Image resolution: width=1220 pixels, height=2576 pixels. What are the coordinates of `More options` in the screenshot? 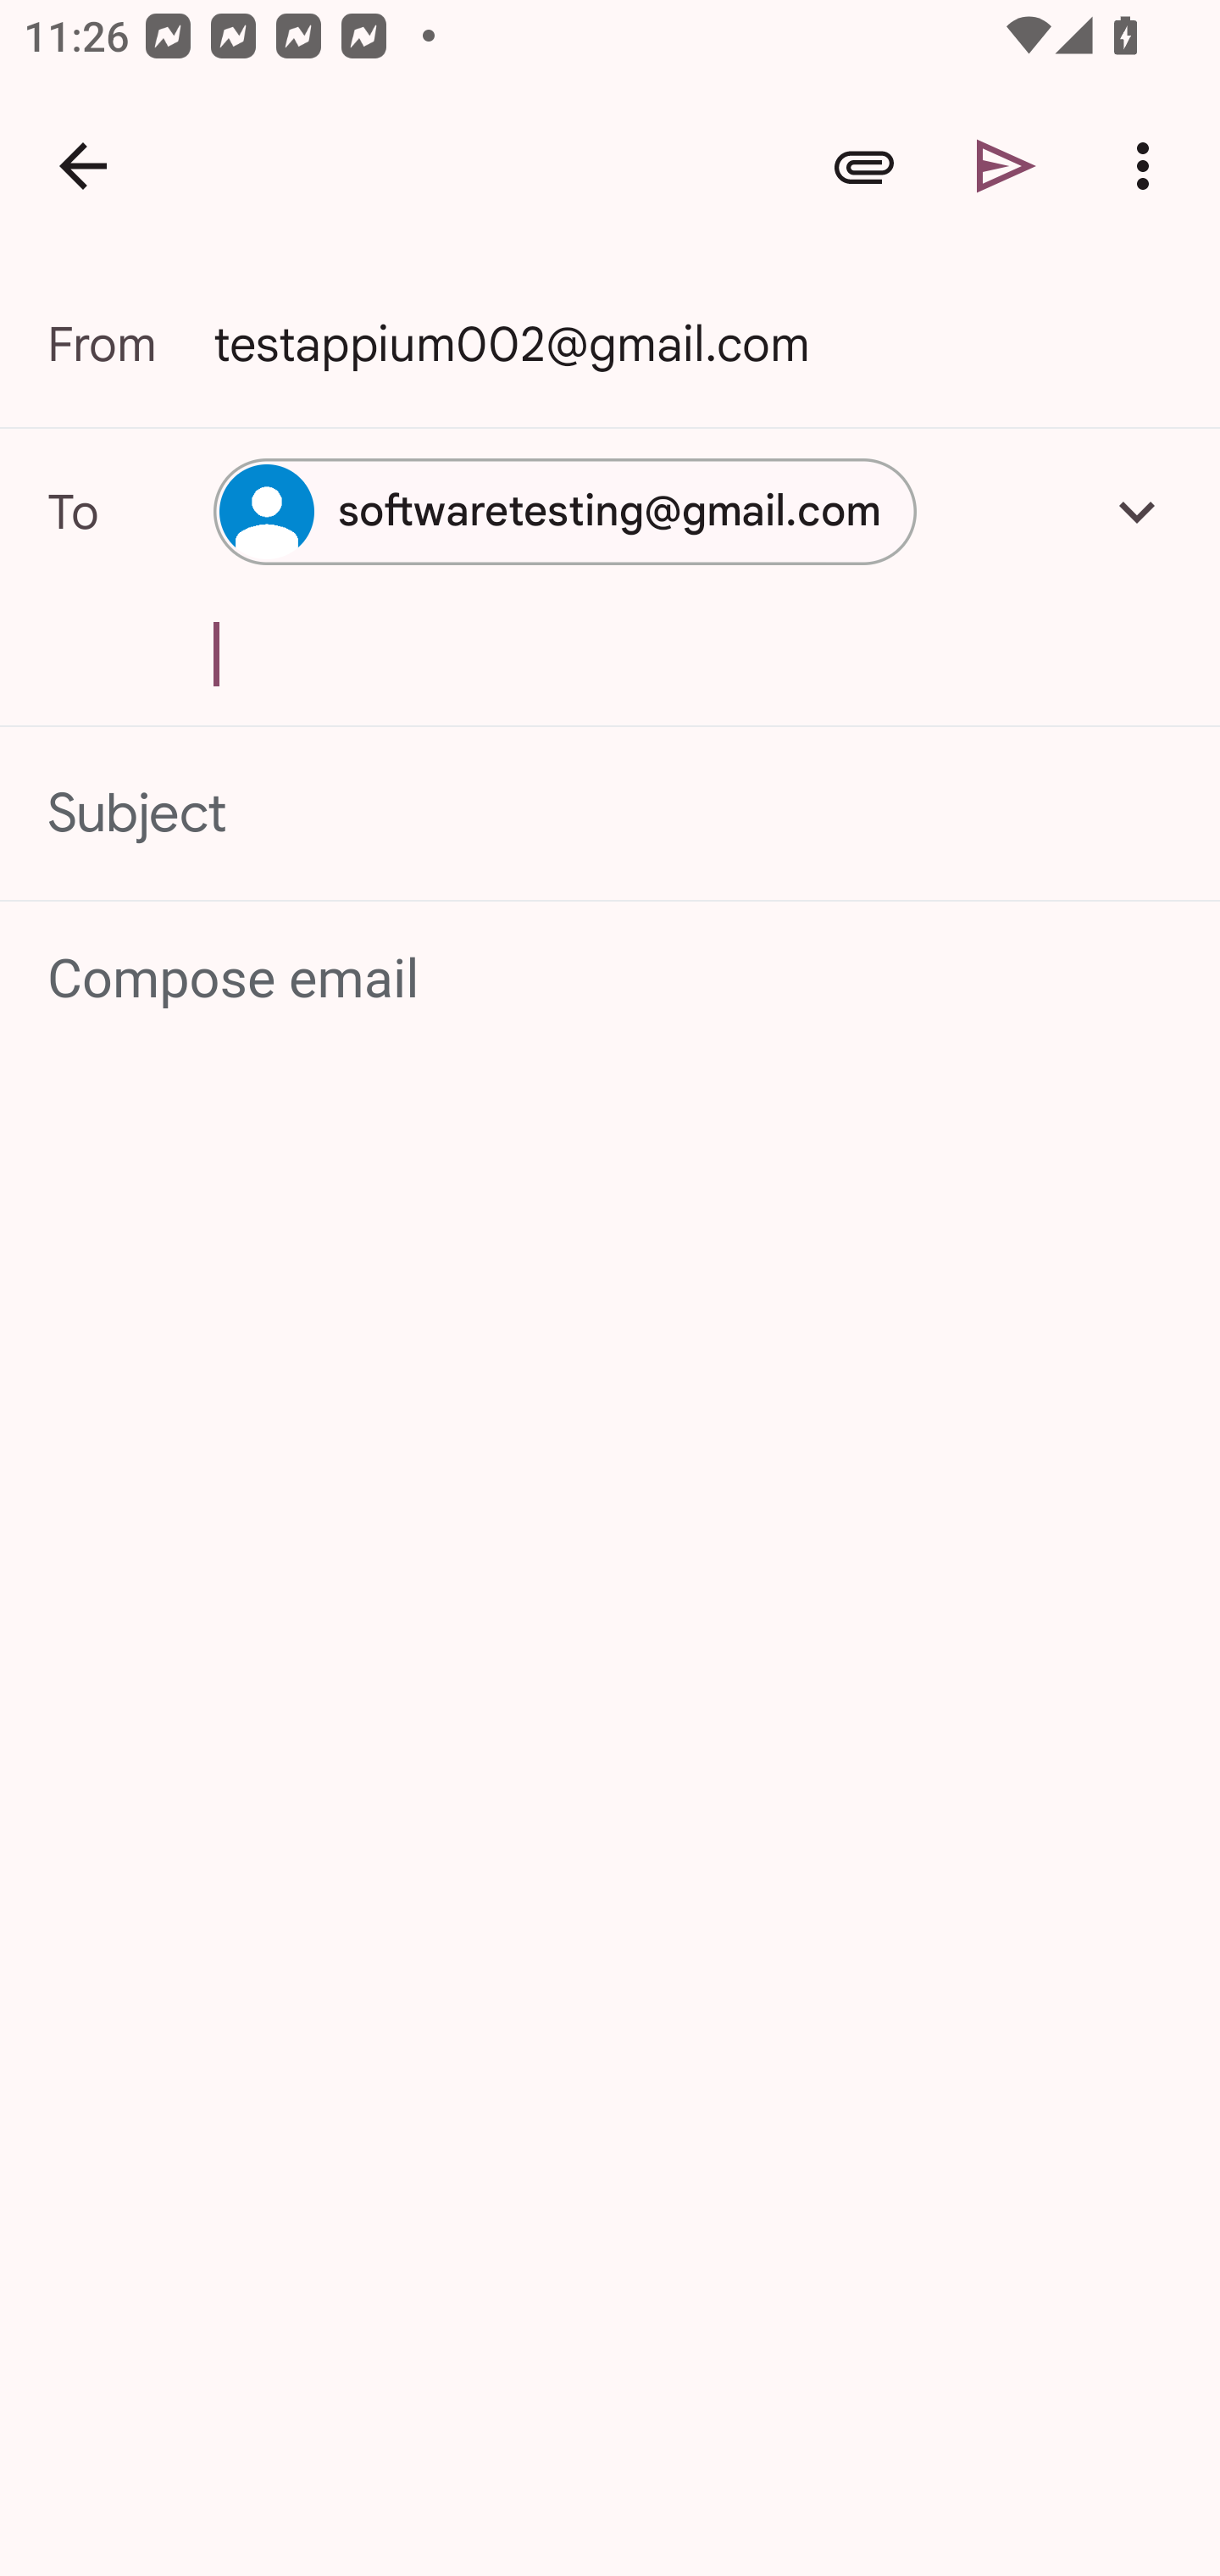 It's located at (1149, 166).